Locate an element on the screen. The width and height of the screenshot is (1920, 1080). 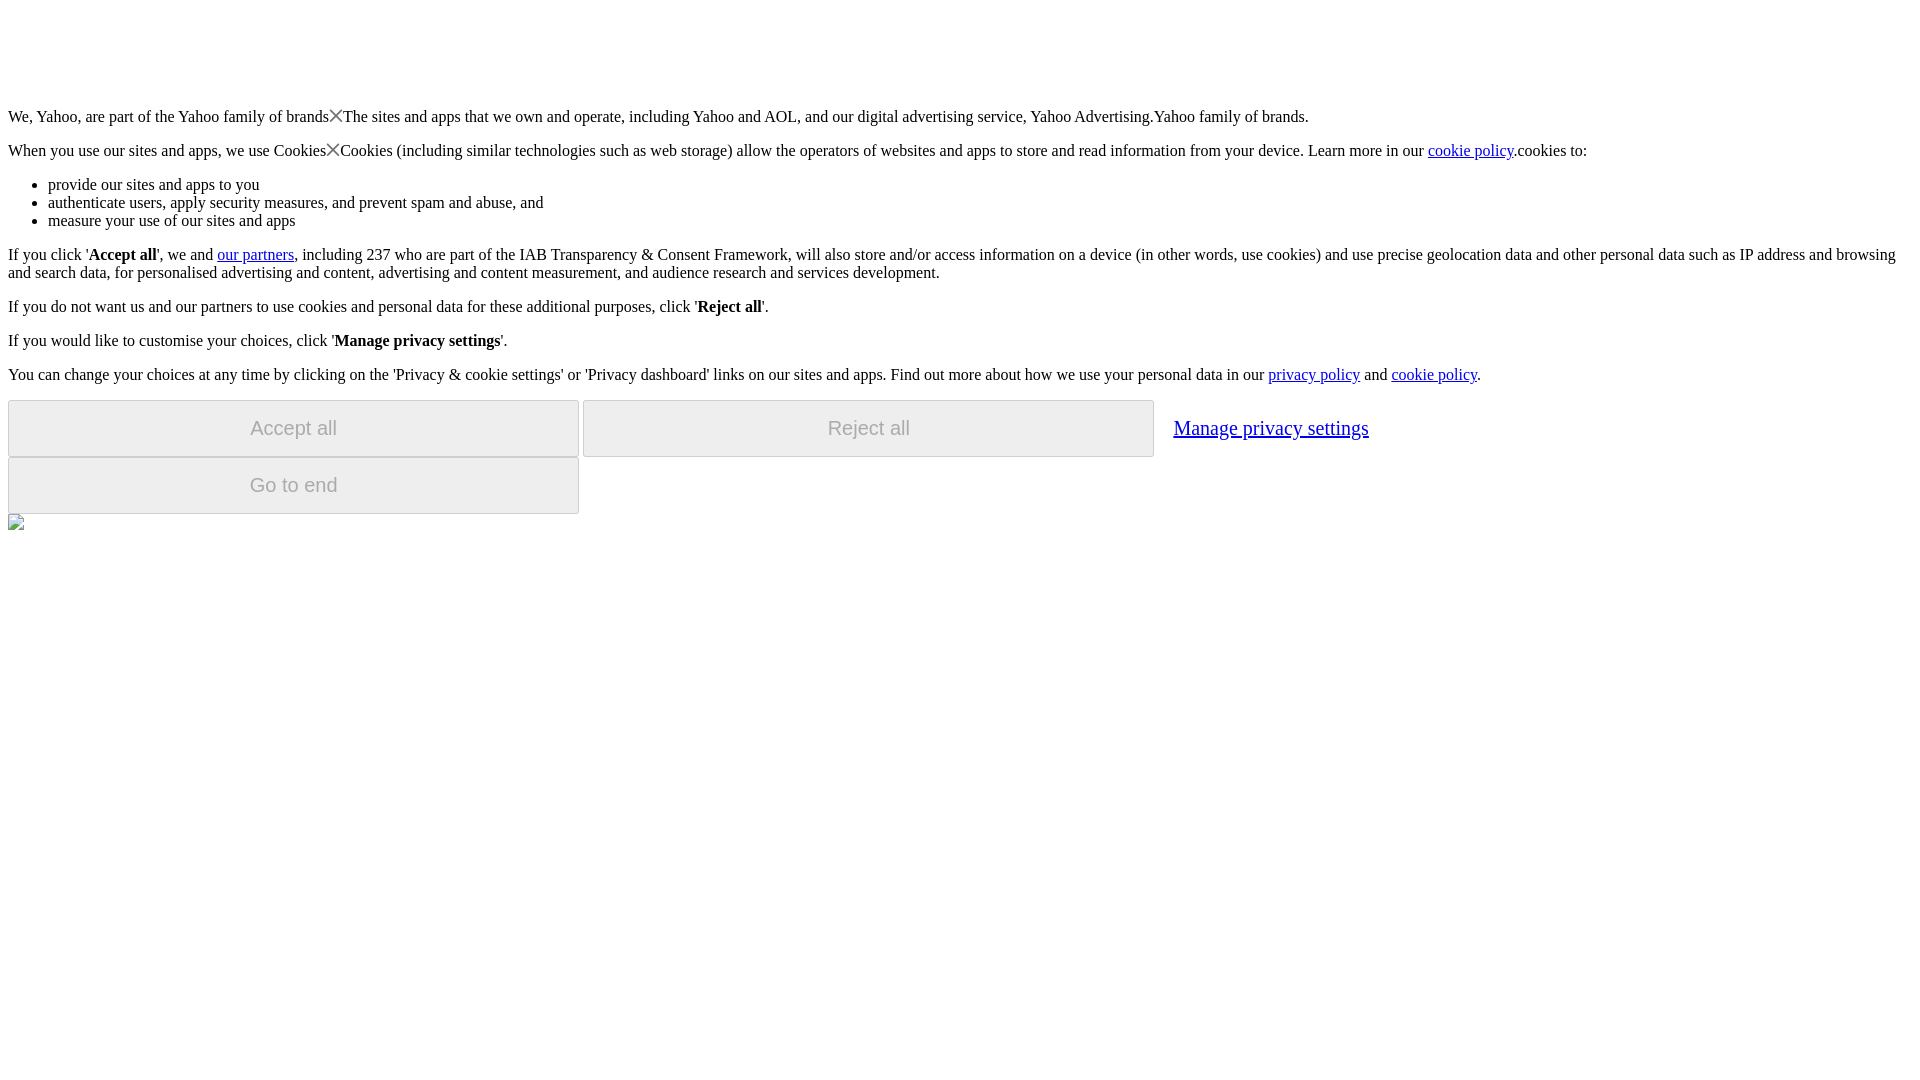
privacy policy is located at coordinates (1313, 374).